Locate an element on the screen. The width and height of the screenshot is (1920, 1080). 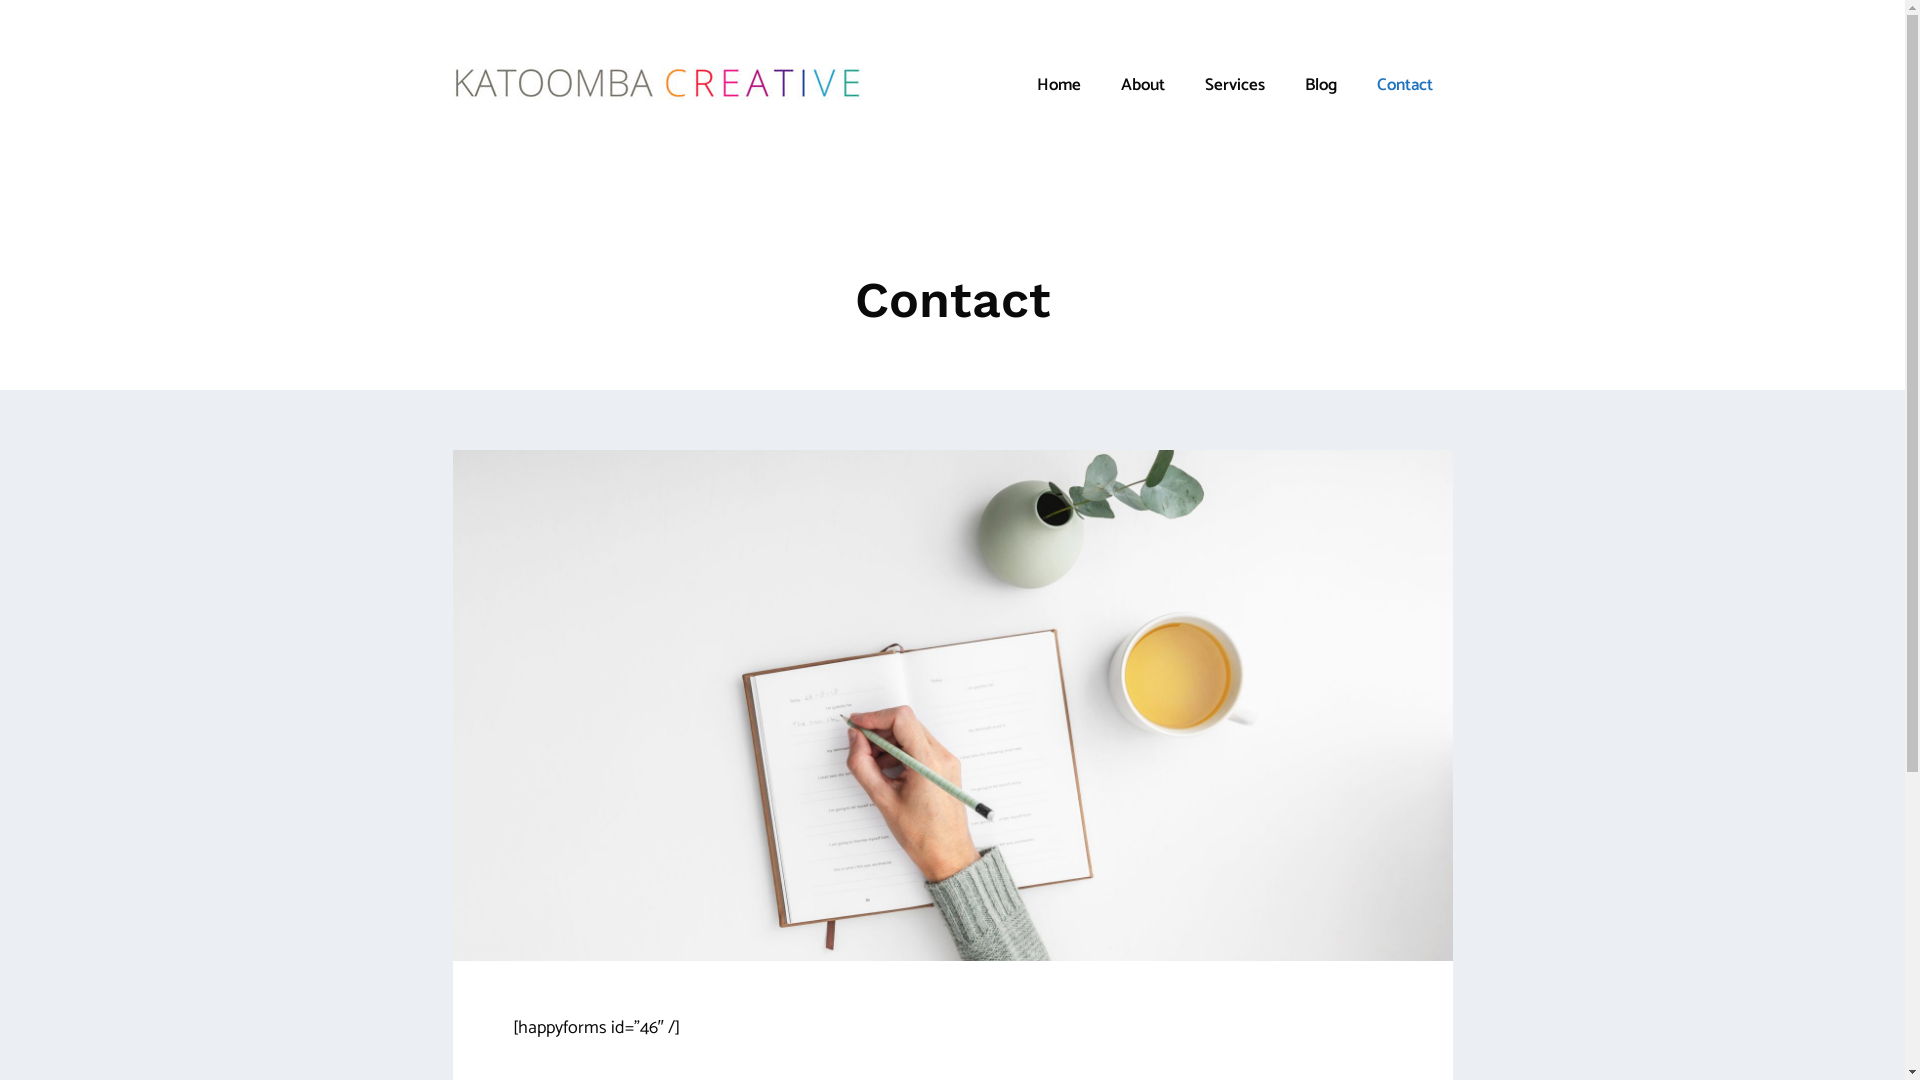
Services is located at coordinates (1234, 85).